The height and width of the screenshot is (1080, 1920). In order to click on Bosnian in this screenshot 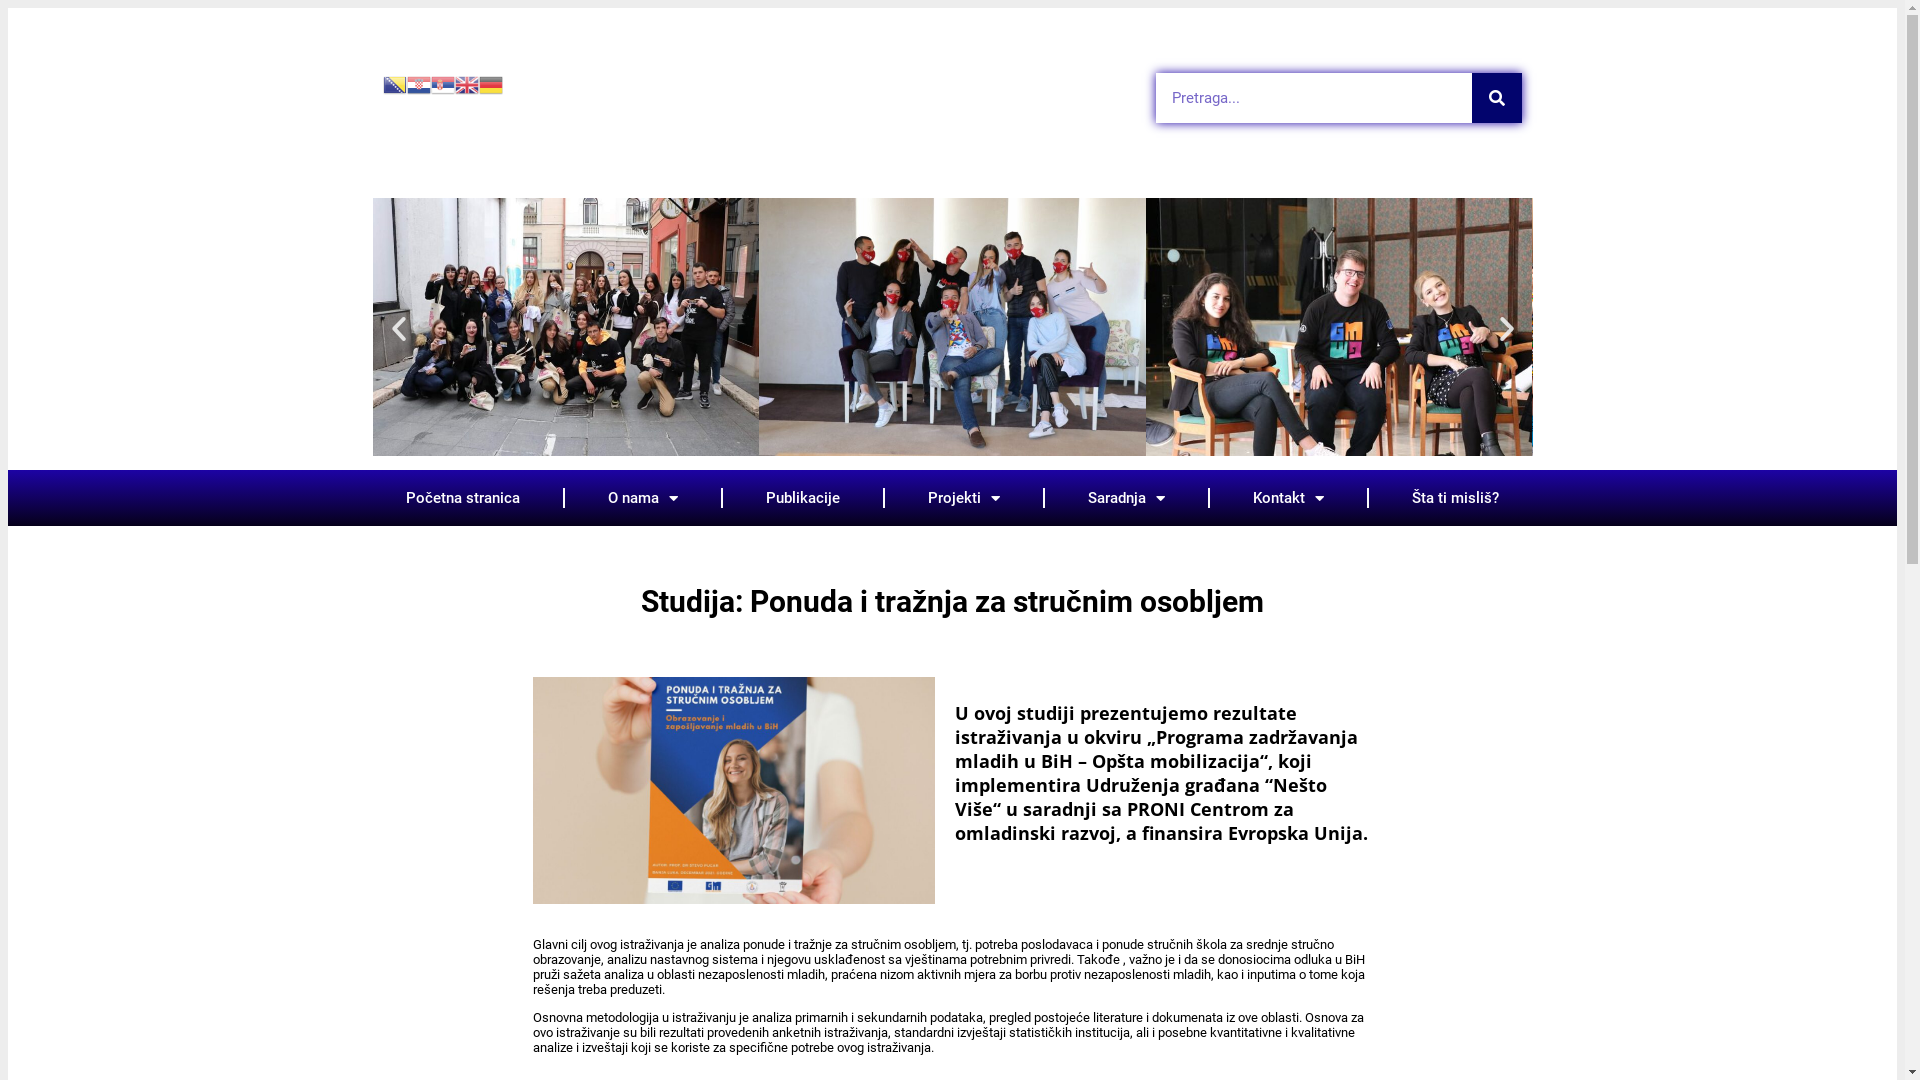, I will do `click(394, 83)`.